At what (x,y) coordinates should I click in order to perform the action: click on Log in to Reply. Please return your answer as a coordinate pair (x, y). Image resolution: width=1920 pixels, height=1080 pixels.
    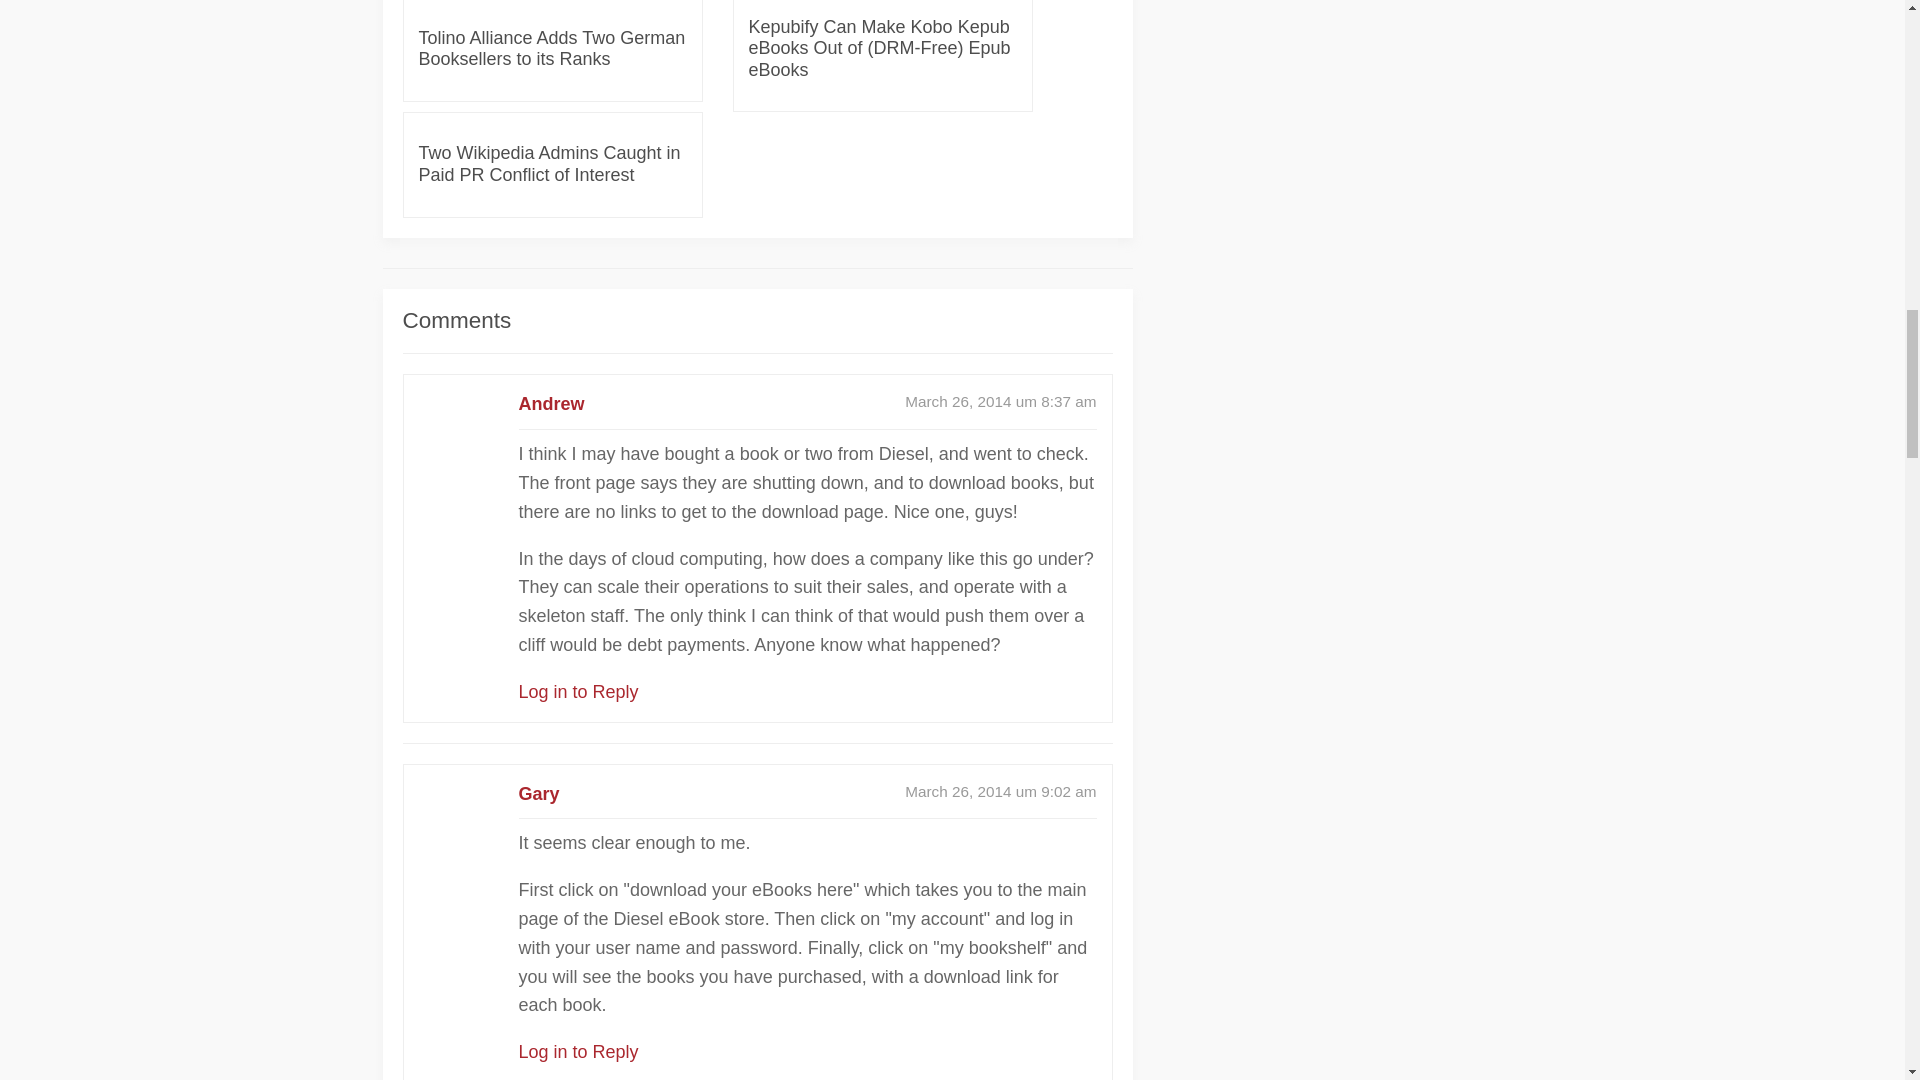
    Looking at the image, I should click on (578, 692).